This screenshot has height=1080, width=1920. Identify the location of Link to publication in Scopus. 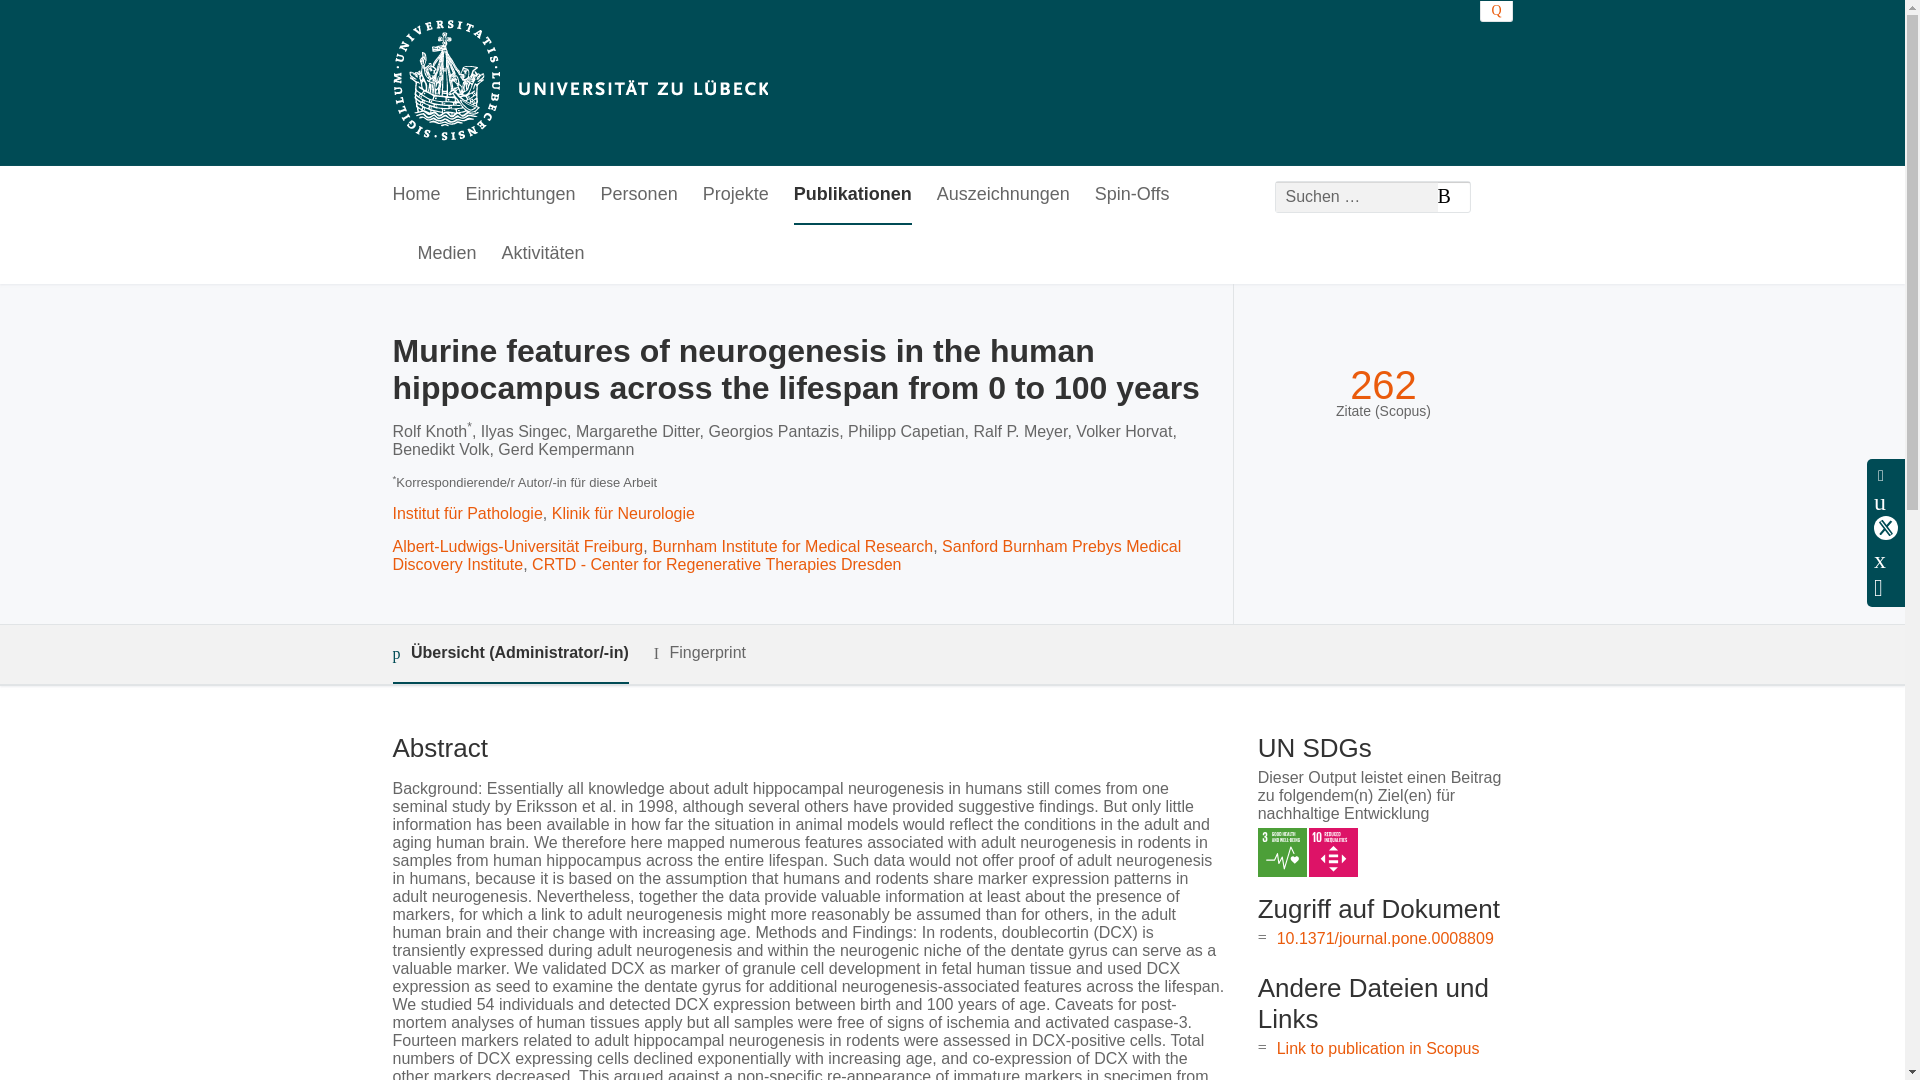
(1378, 1048).